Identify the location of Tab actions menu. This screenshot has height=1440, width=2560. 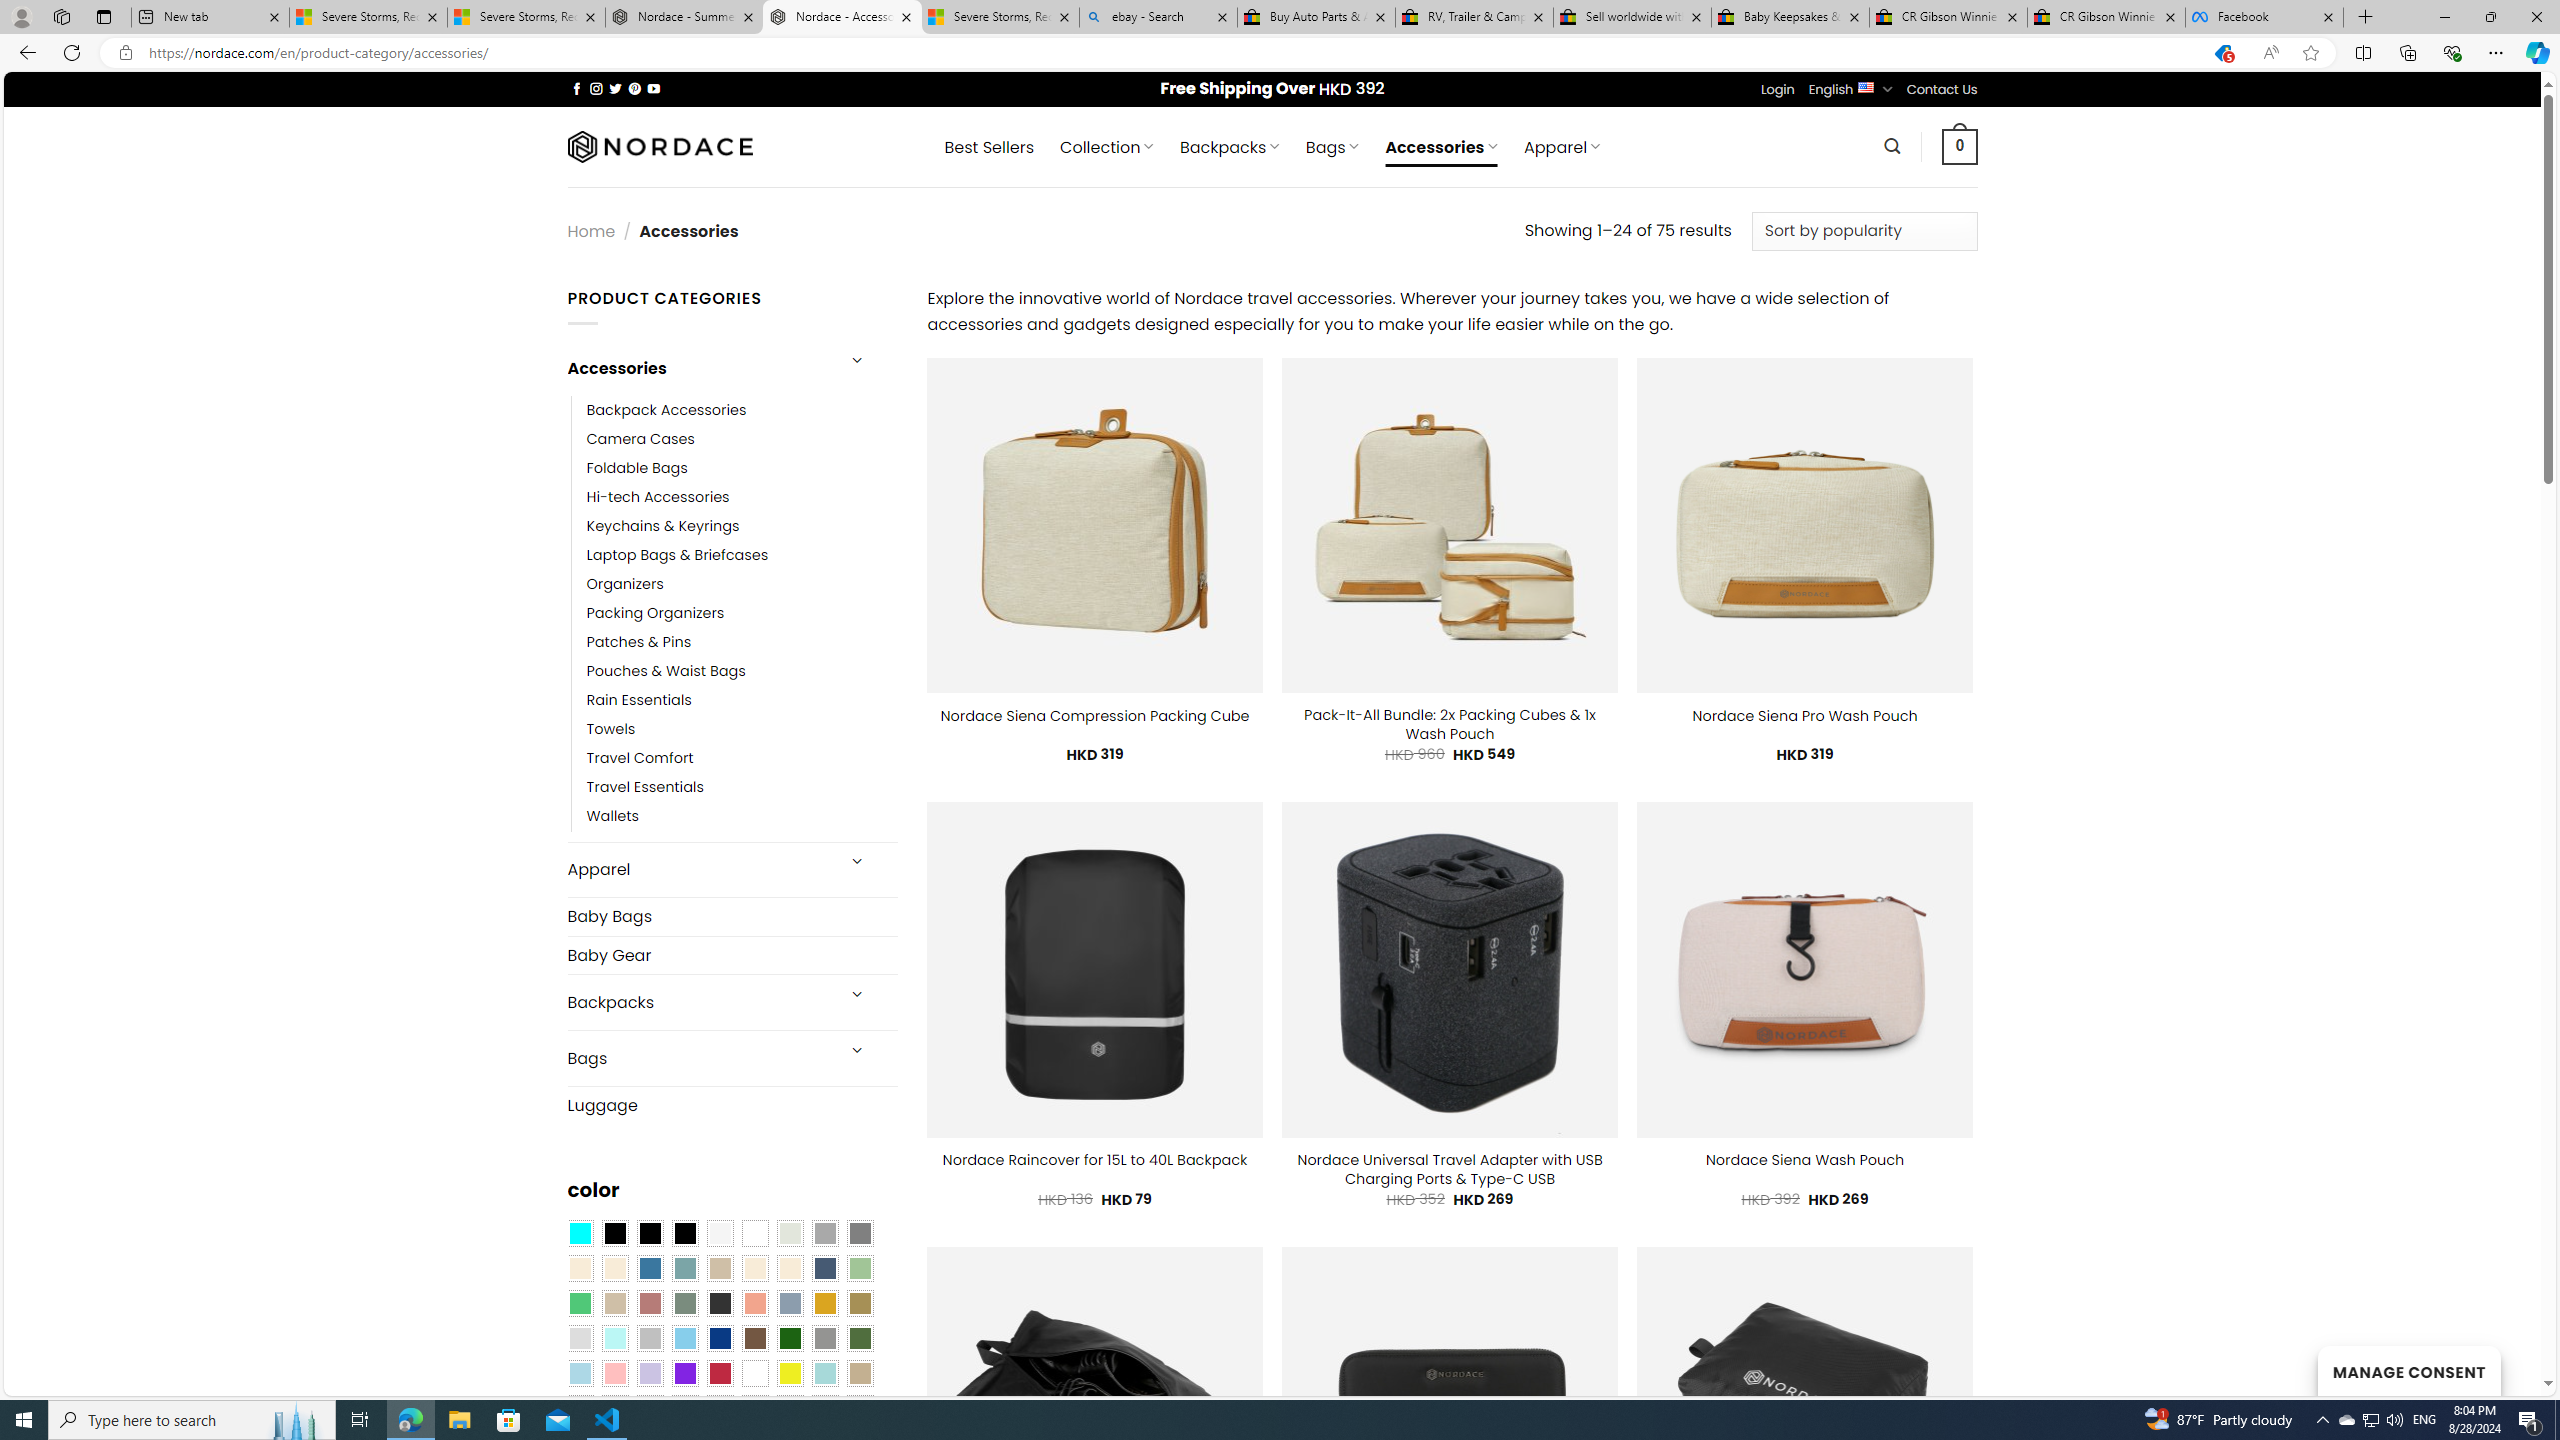
(104, 16).